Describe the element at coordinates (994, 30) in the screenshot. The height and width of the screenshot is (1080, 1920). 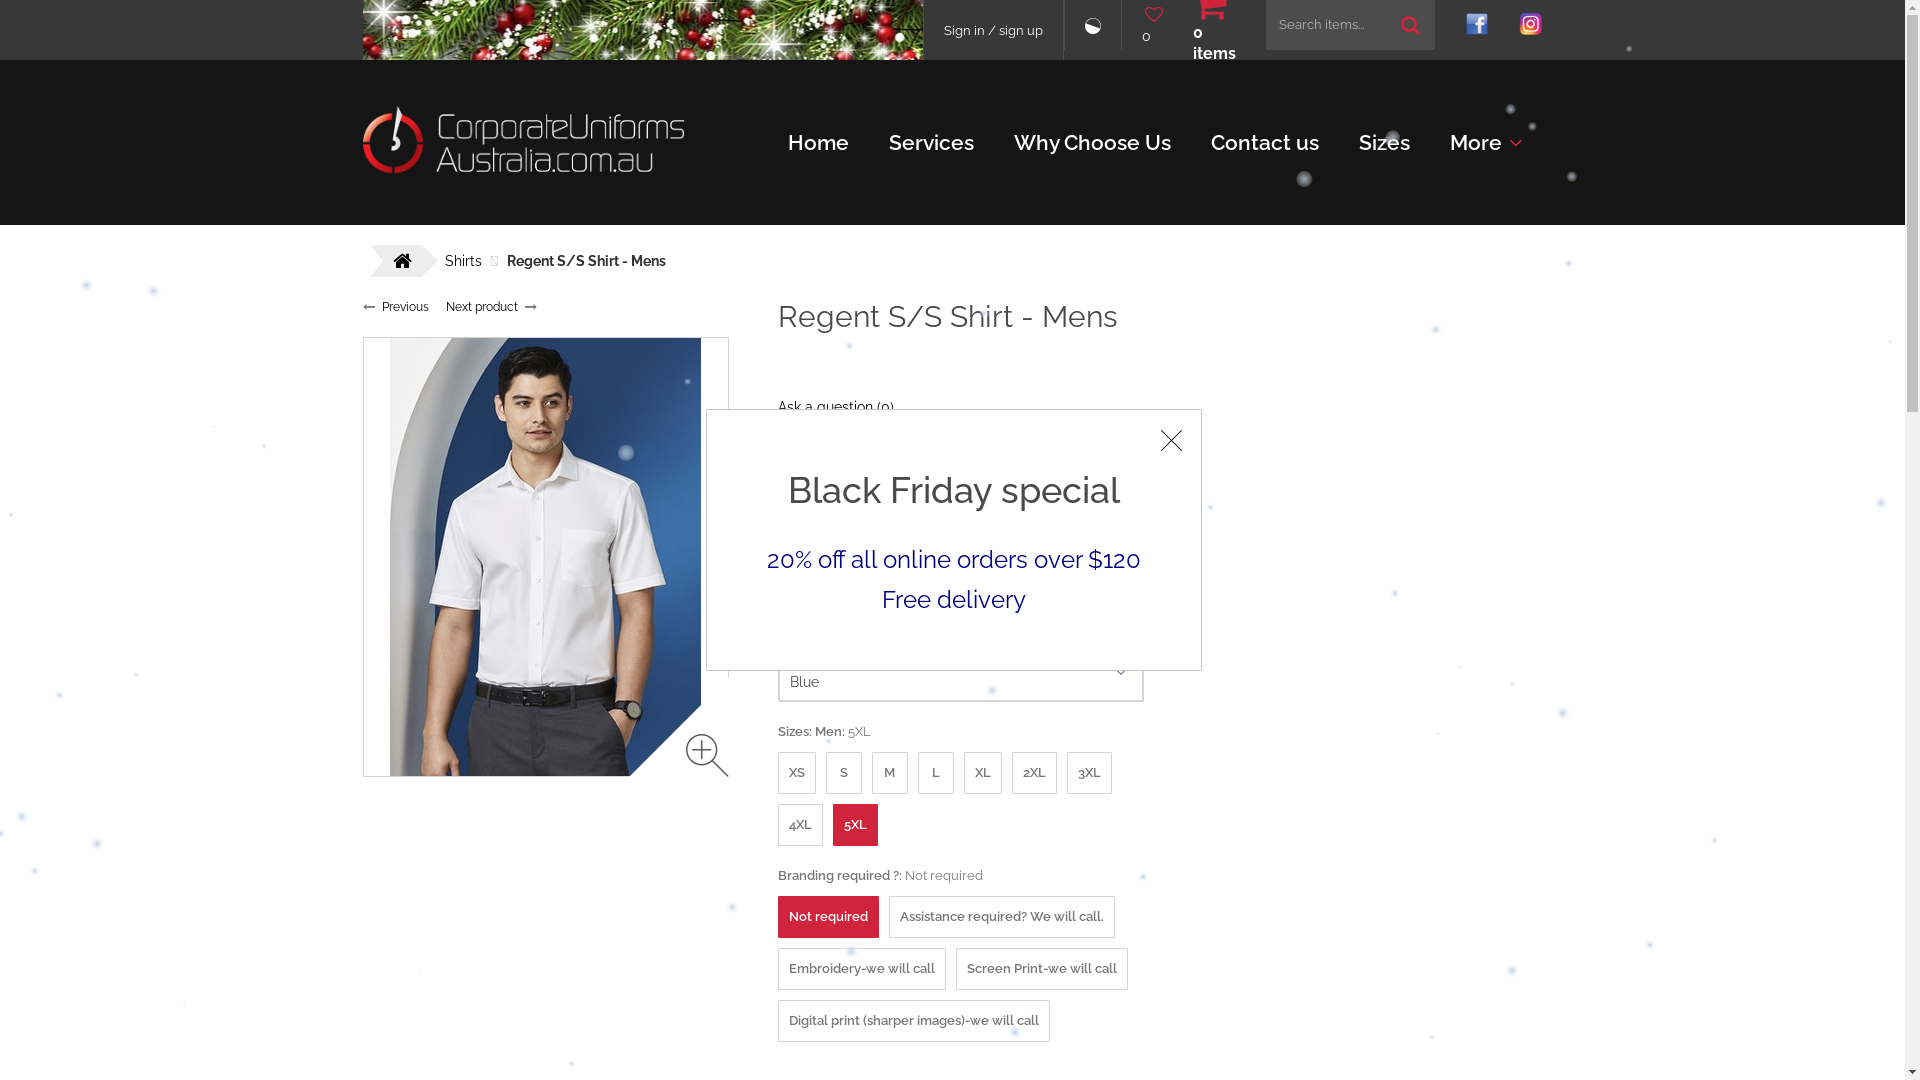
I see `Sign in / sign up` at that location.